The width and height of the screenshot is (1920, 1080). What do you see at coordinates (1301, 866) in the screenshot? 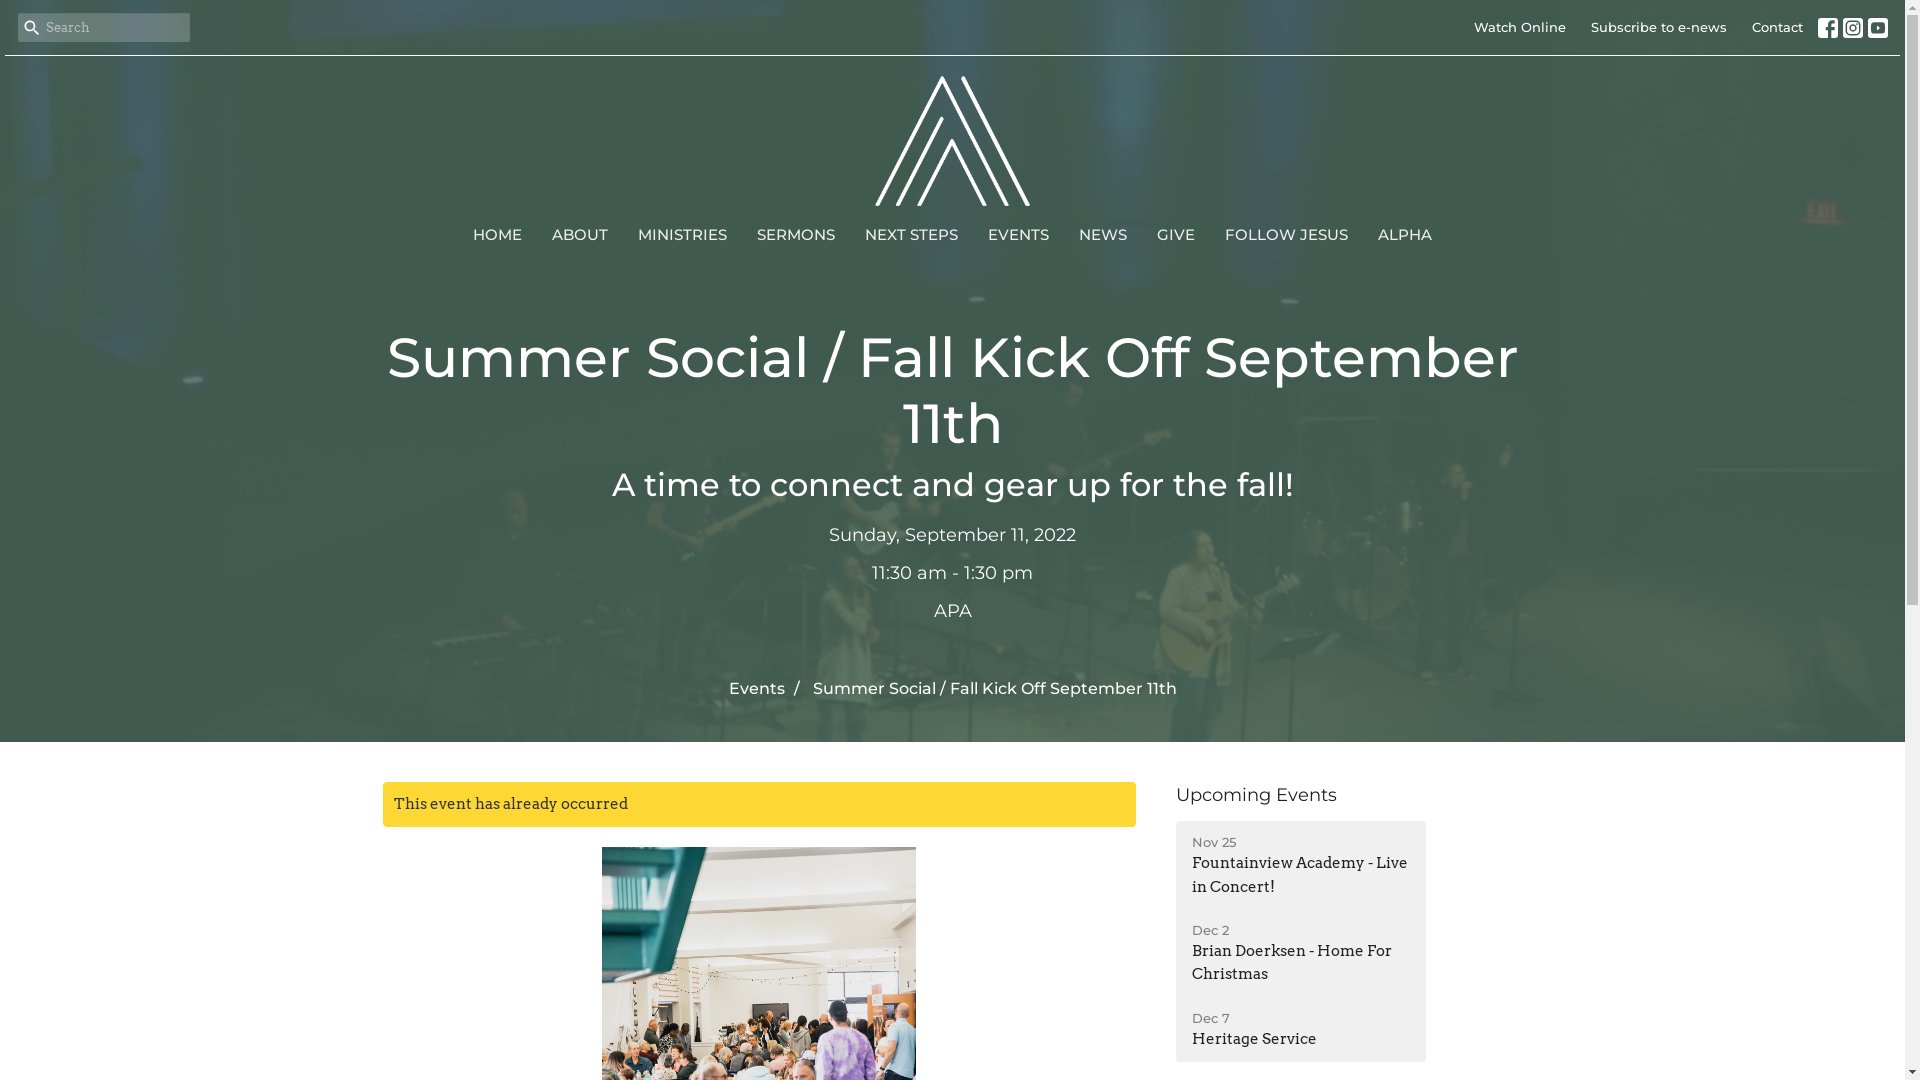
I see `Nov 25
Fountainview Academy - Live in Concert!` at bounding box center [1301, 866].